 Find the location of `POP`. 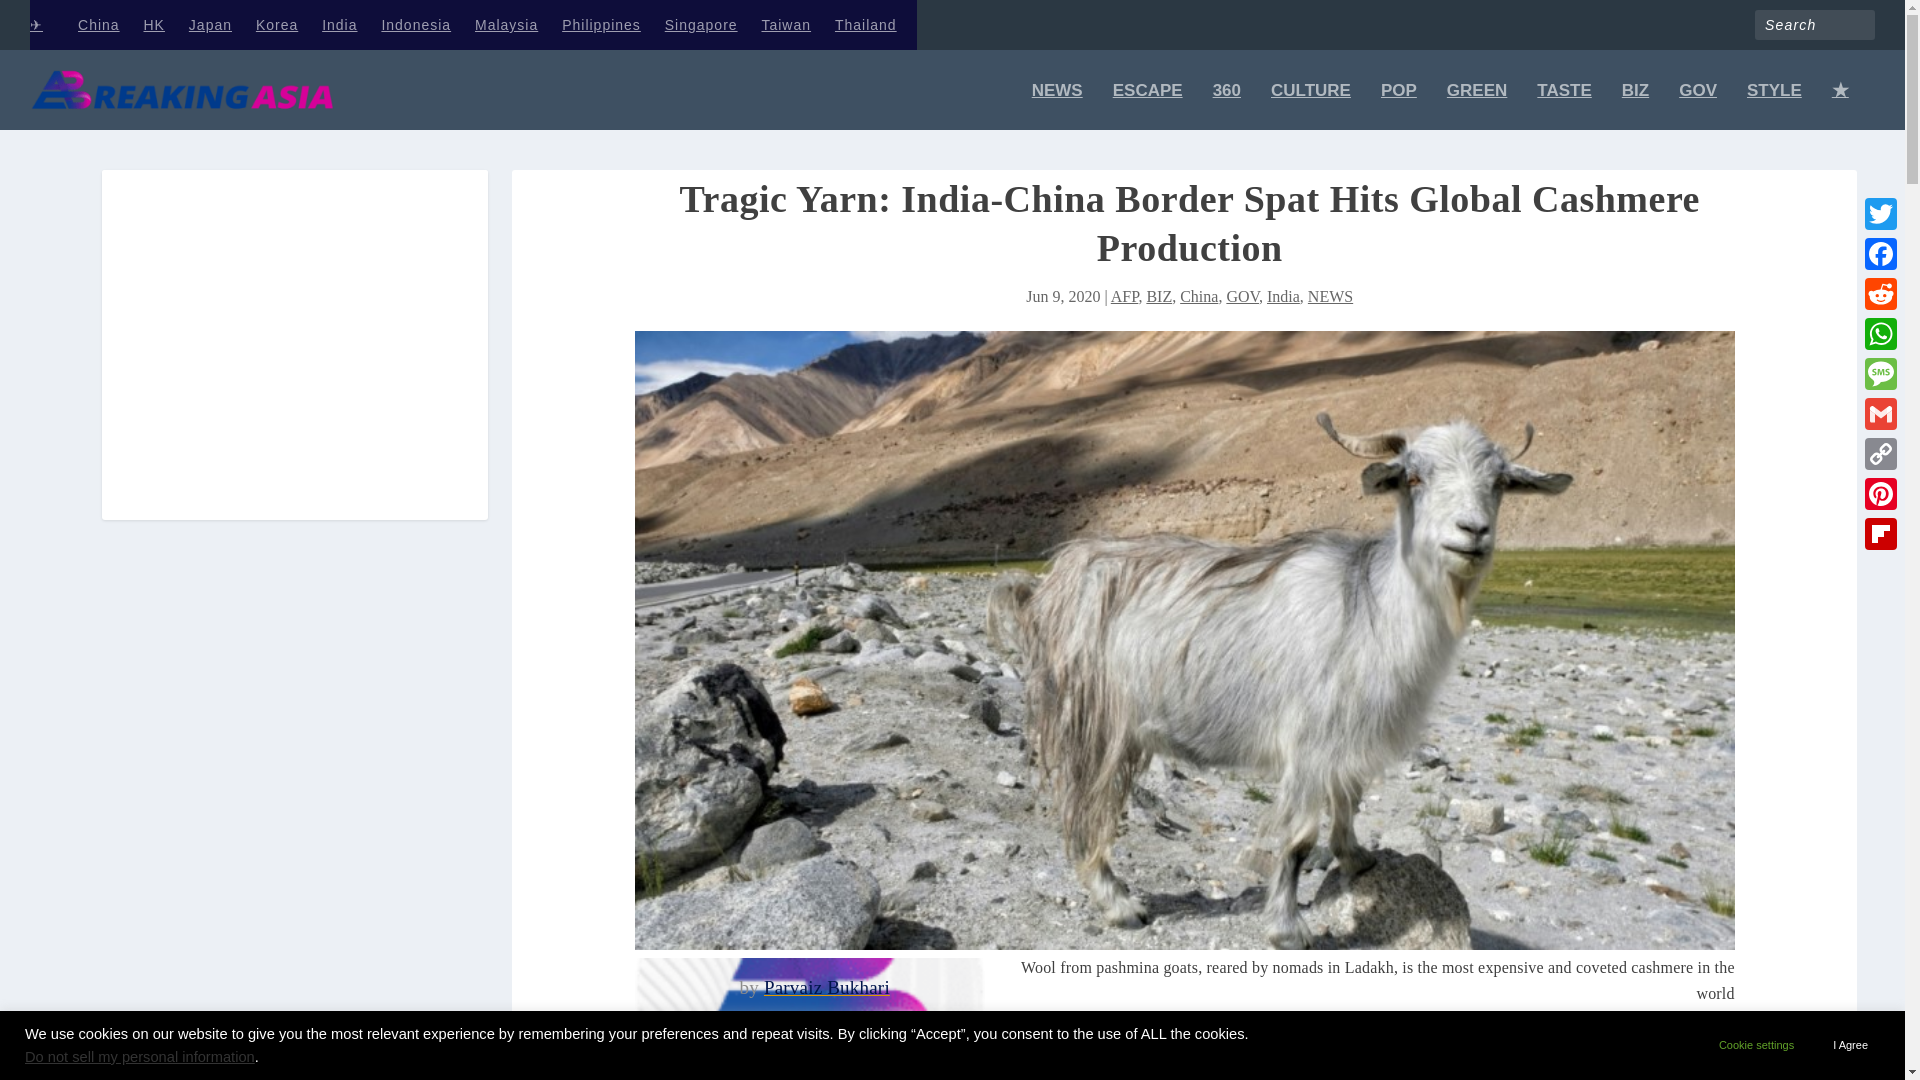

POP is located at coordinates (1398, 106).